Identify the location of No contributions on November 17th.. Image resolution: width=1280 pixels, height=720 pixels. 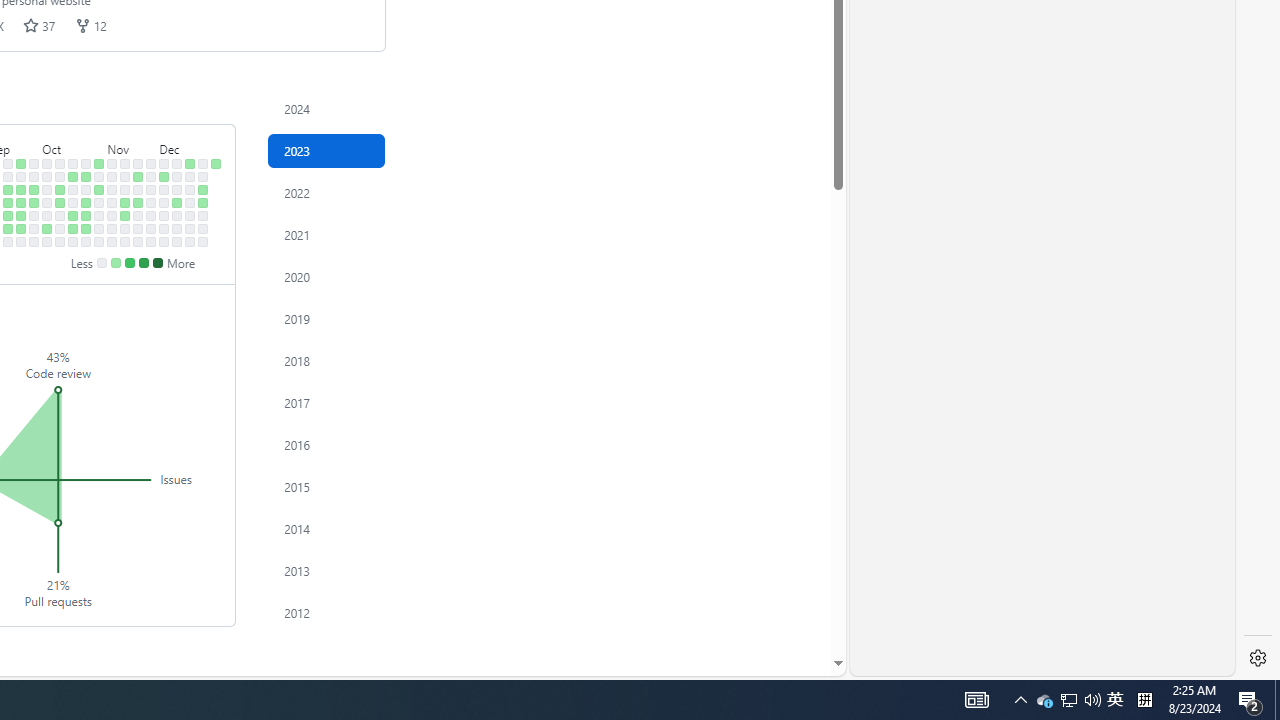
(125, 228).